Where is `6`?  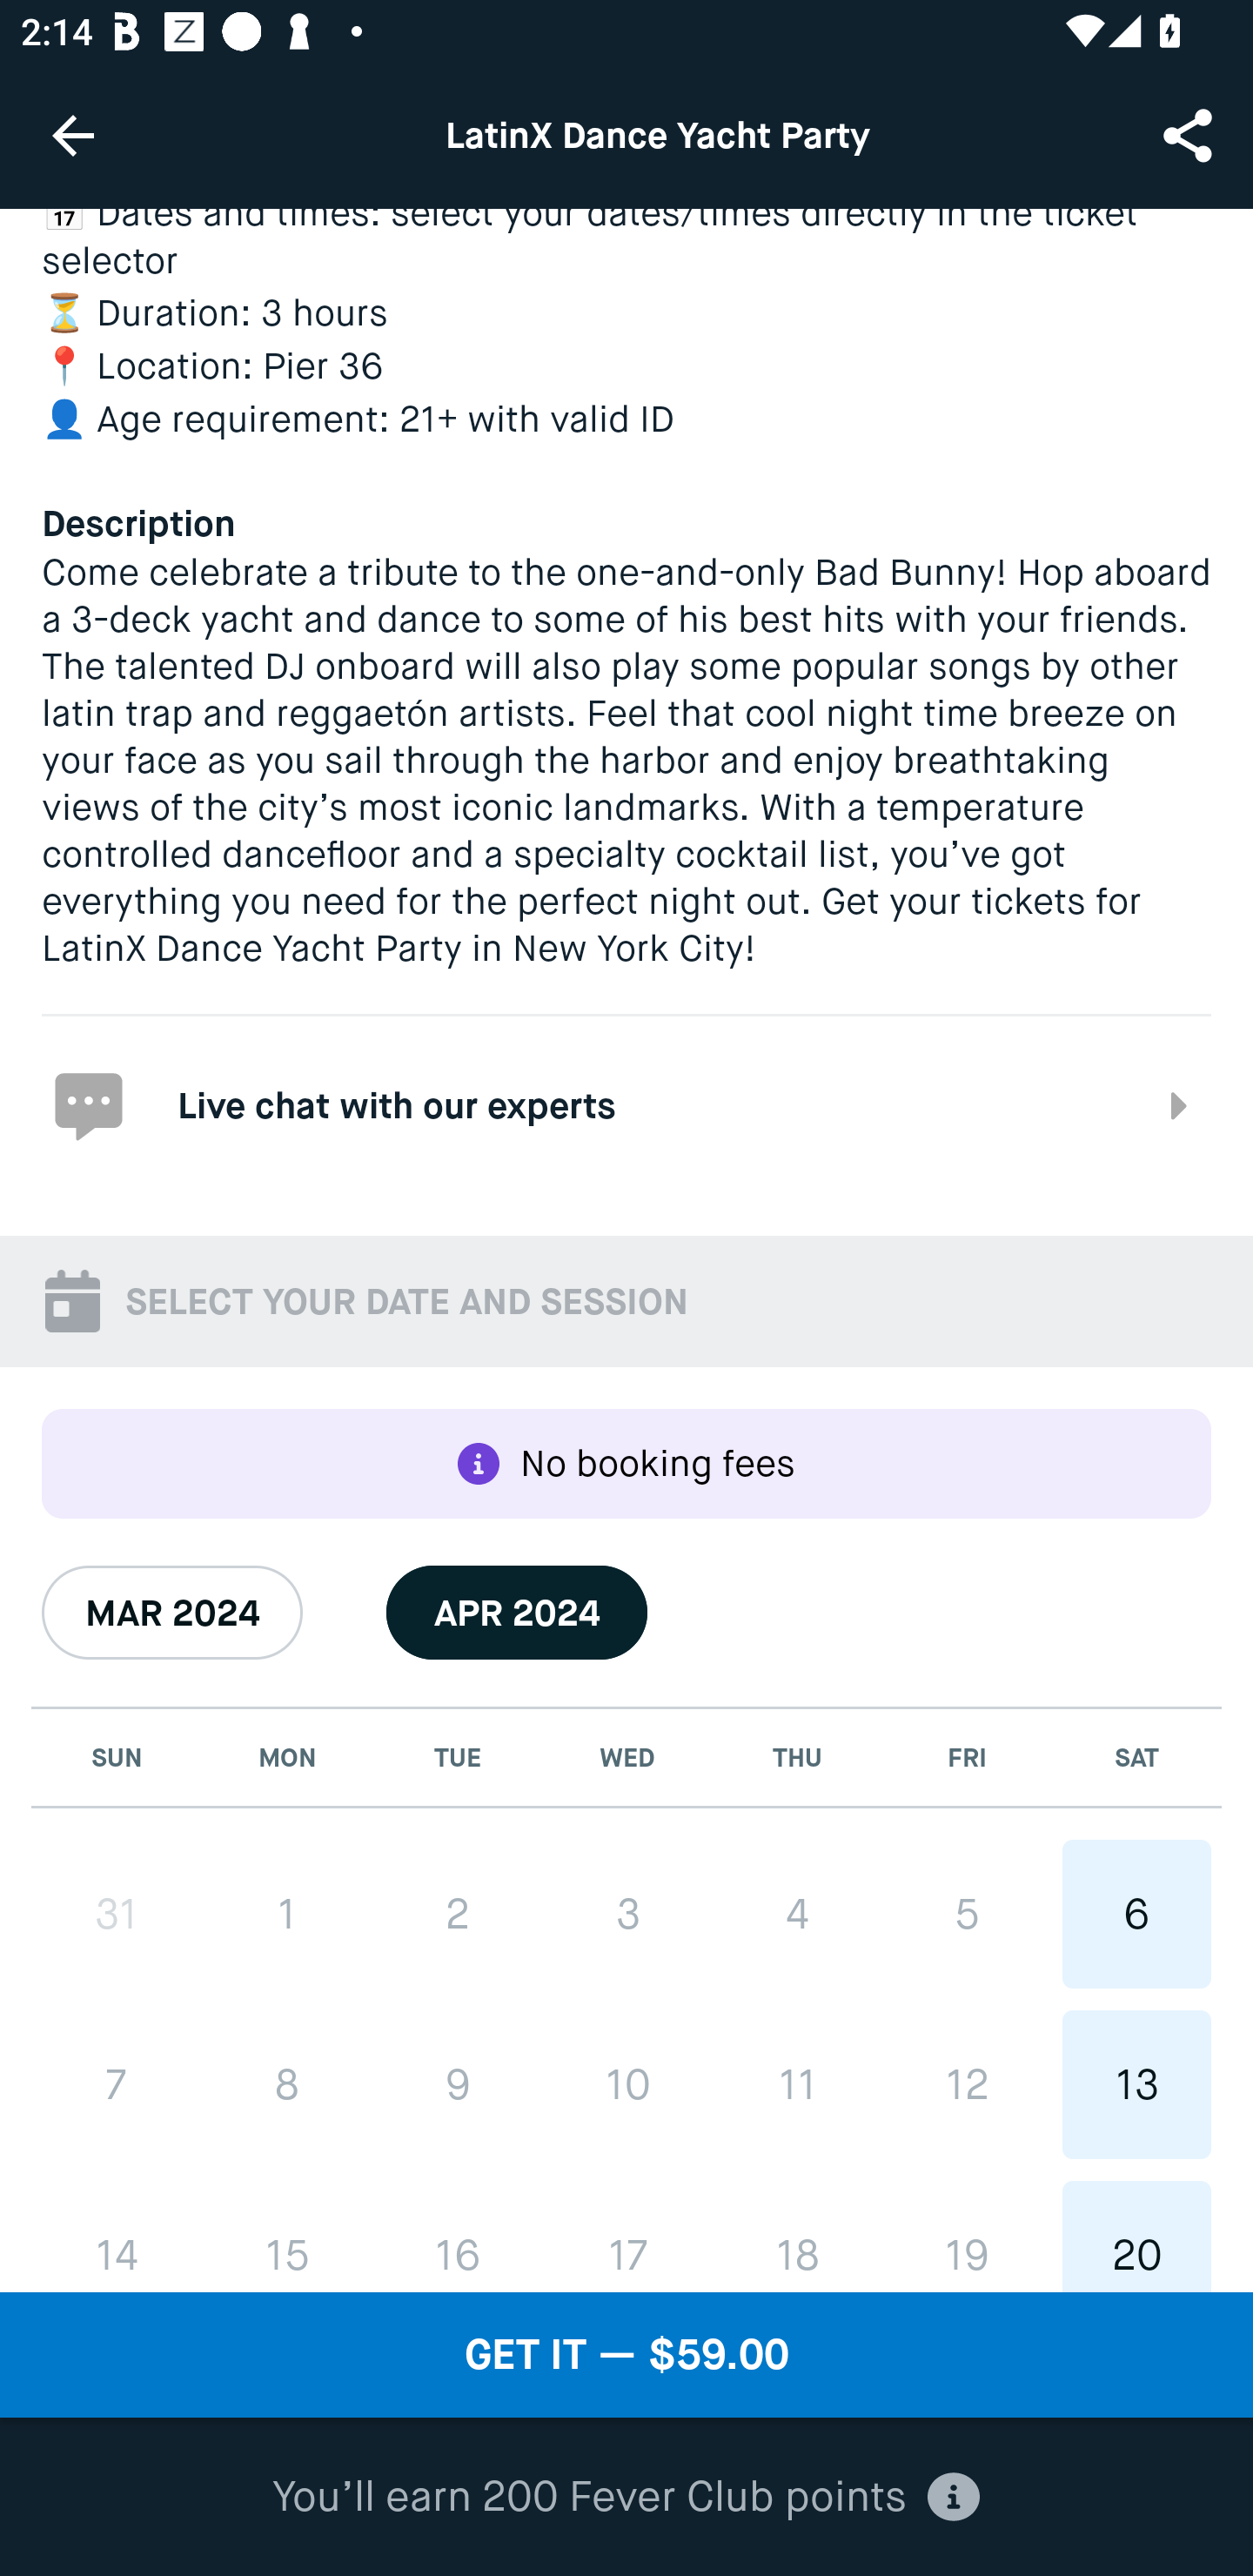 6 is located at coordinates (1136, 1914).